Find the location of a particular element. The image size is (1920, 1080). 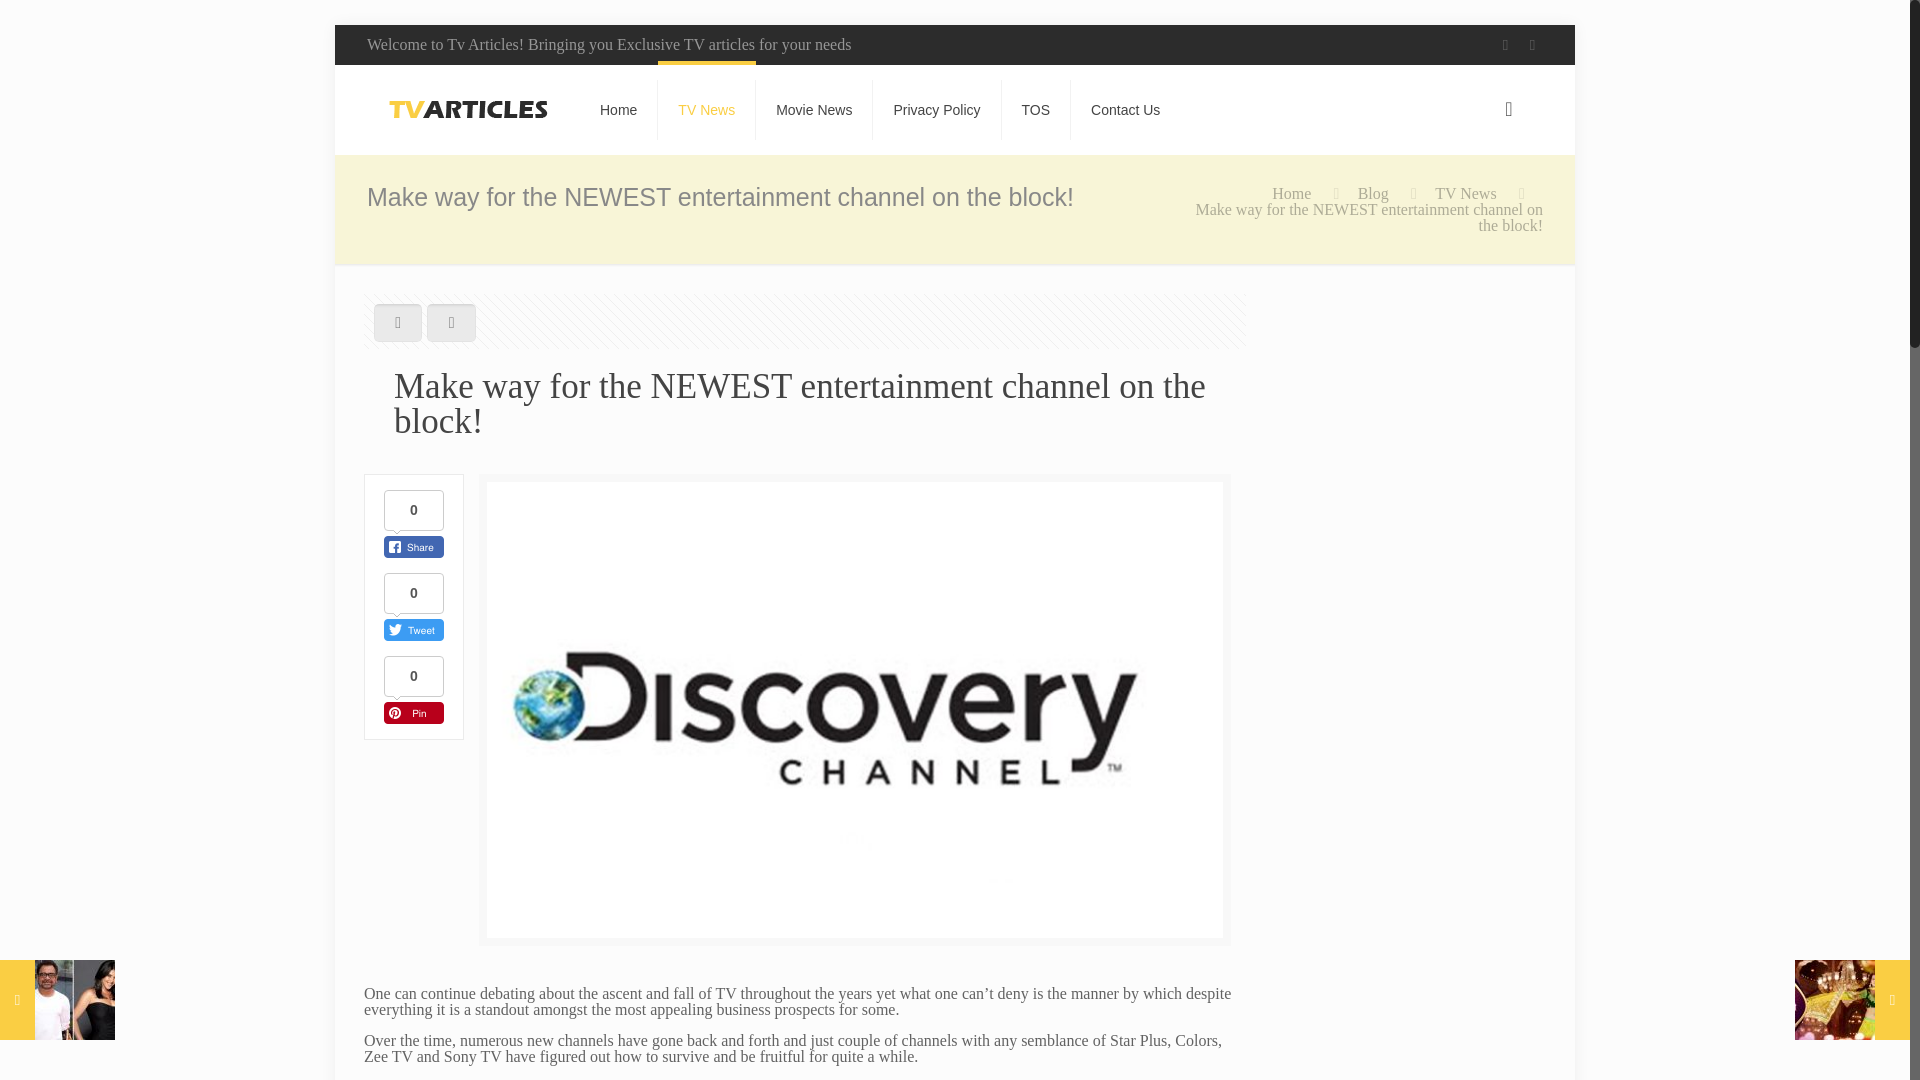

TV News is located at coordinates (707, 110).